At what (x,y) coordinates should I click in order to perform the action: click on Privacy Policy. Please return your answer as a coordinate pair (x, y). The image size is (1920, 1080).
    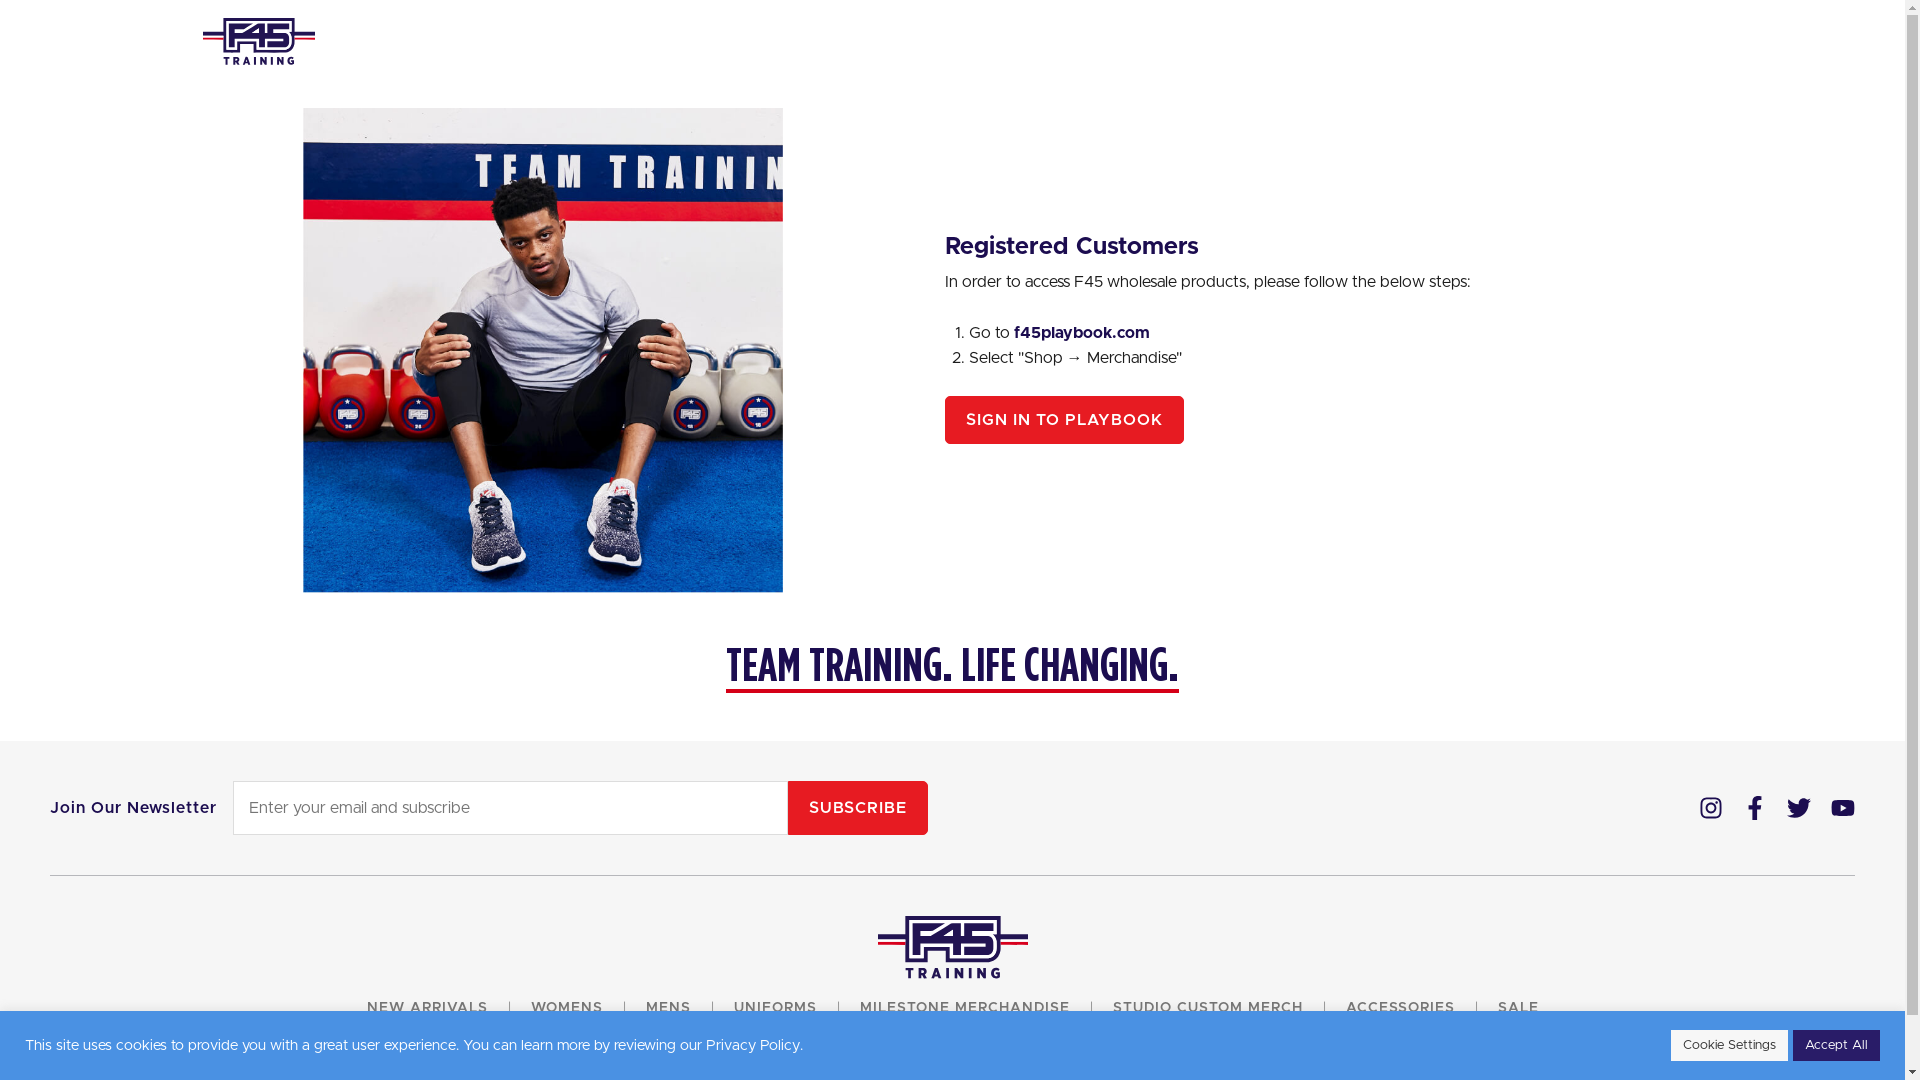
    Looking at the image, I should click on (753, 1046).